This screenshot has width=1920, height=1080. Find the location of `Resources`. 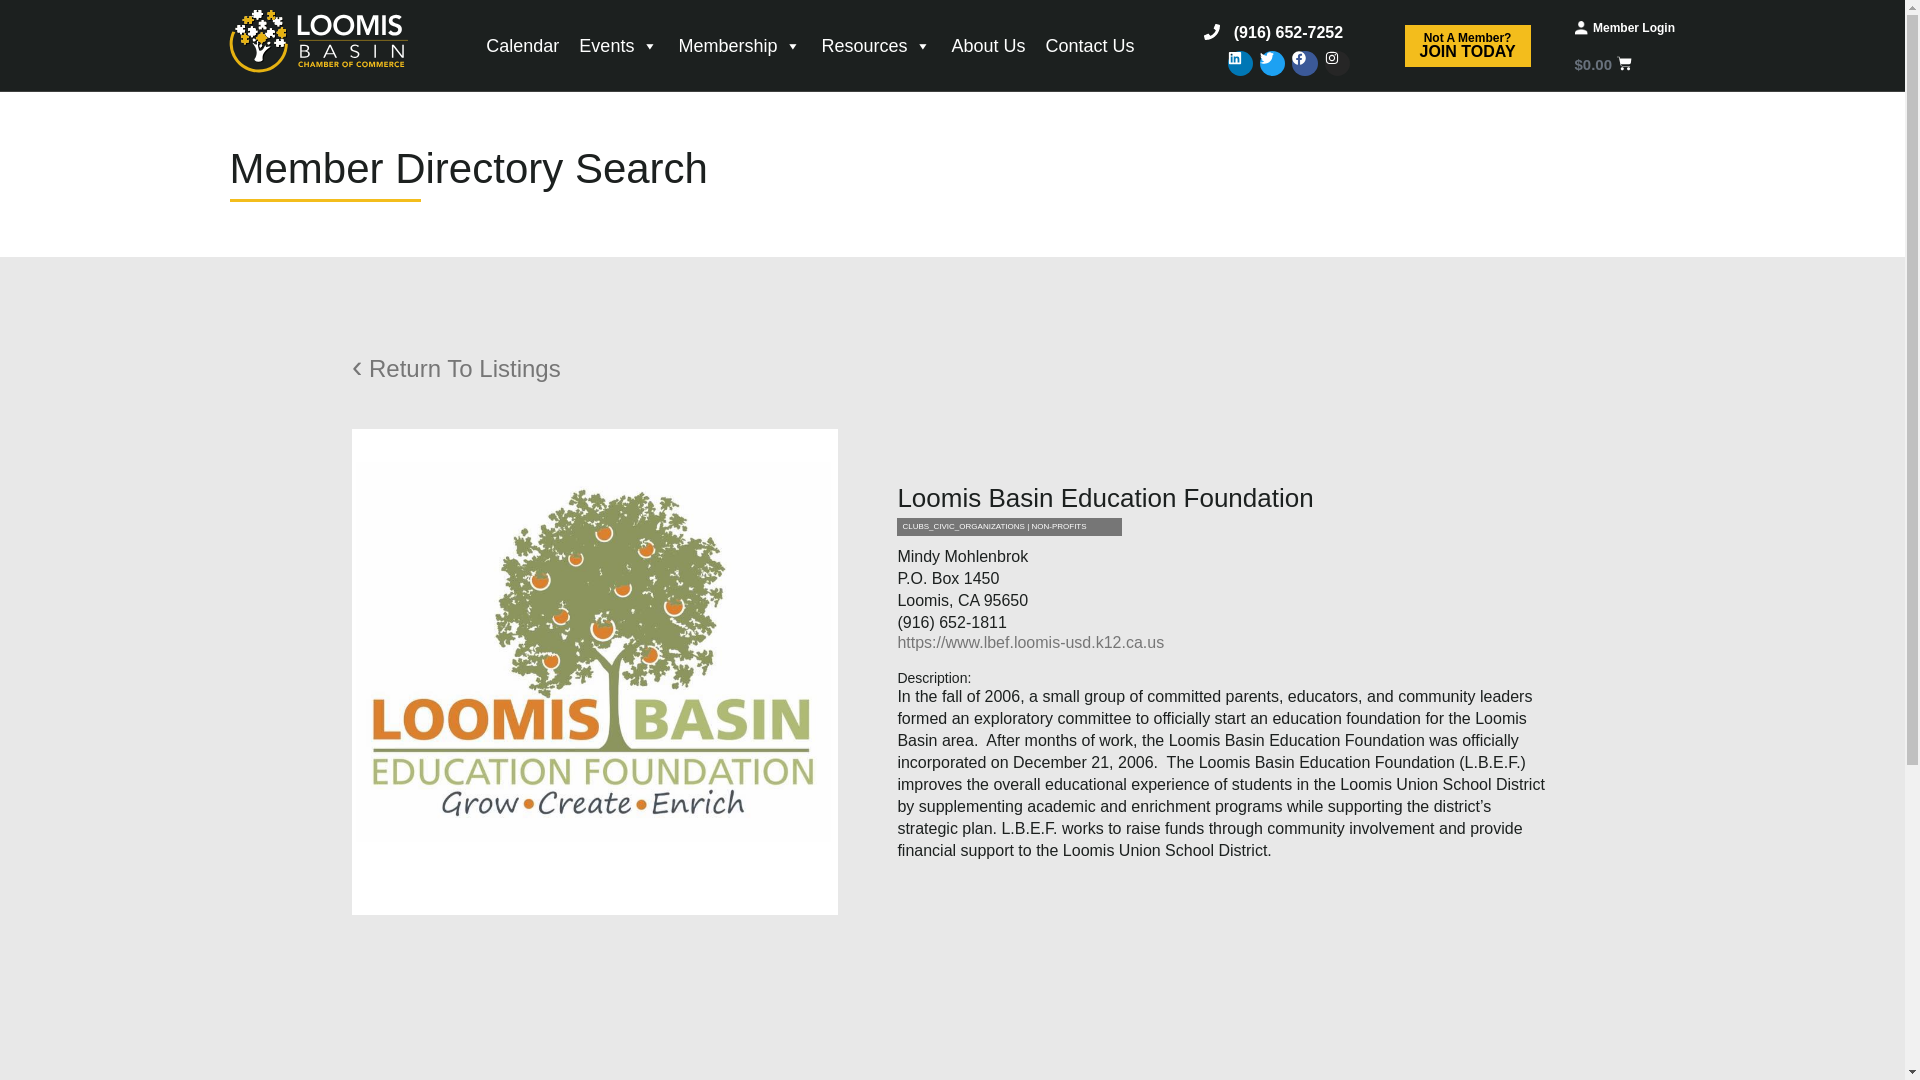

Resources is located at coordinates (739, 45).